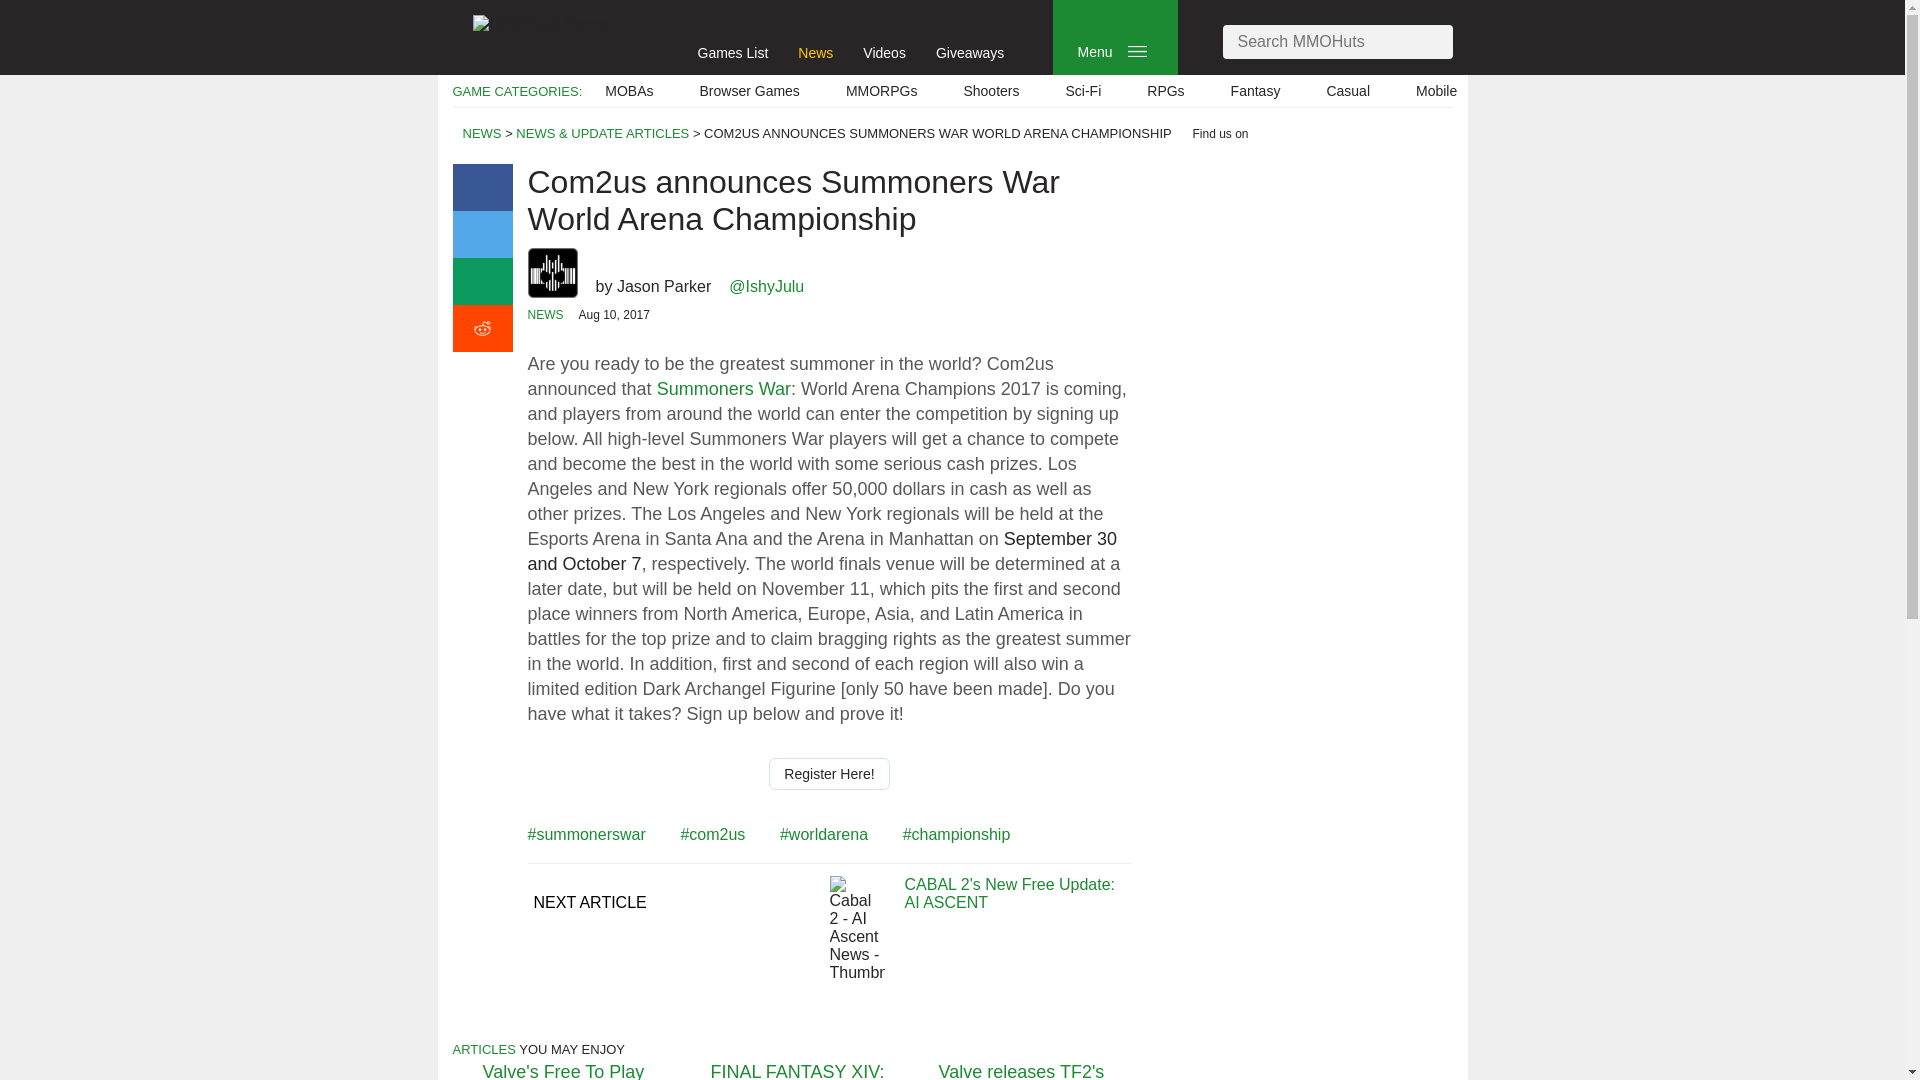  Describe the element at coordinates (750, 91) in the screenshot. I see `Visit the Browser Games List` at that location.